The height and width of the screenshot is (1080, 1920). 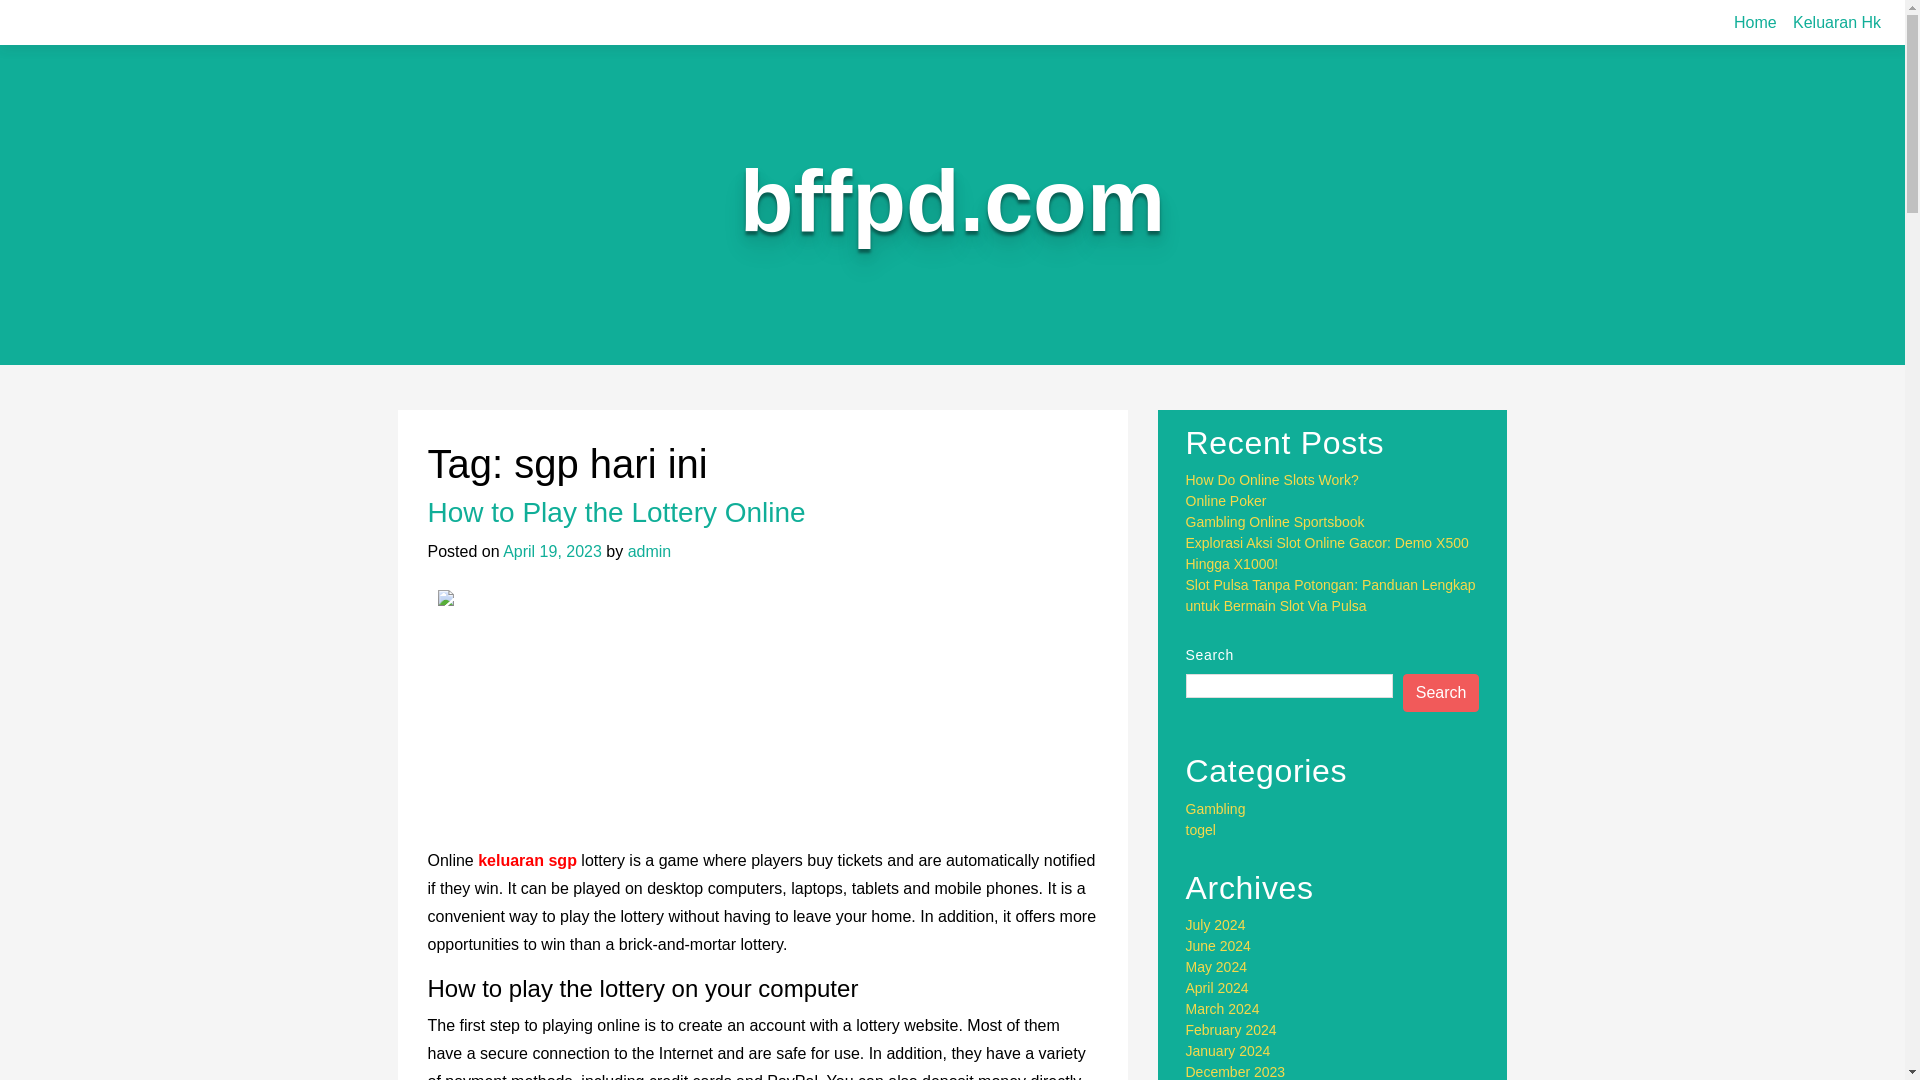 I want to click on admin, so click(x=650, y=552).